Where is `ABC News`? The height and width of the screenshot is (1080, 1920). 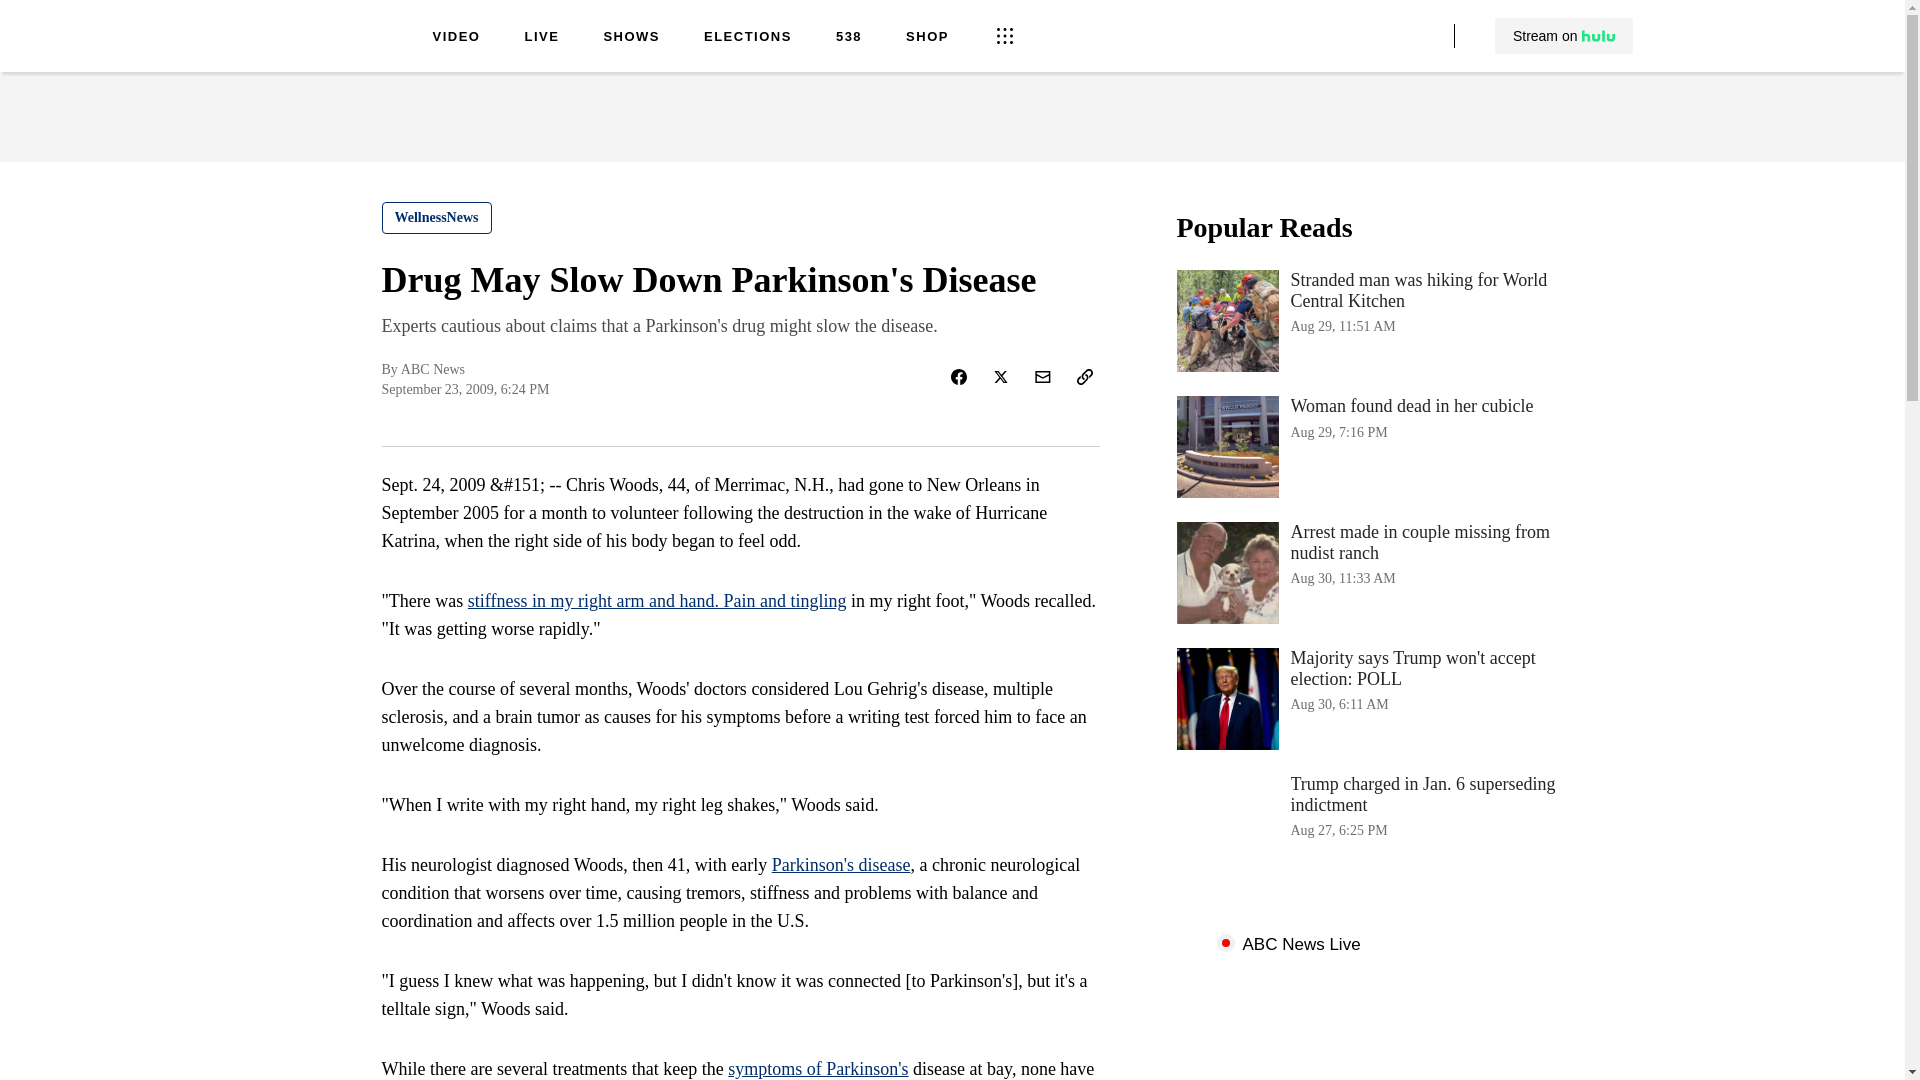 ABC News is located at coordinates (330, 51).